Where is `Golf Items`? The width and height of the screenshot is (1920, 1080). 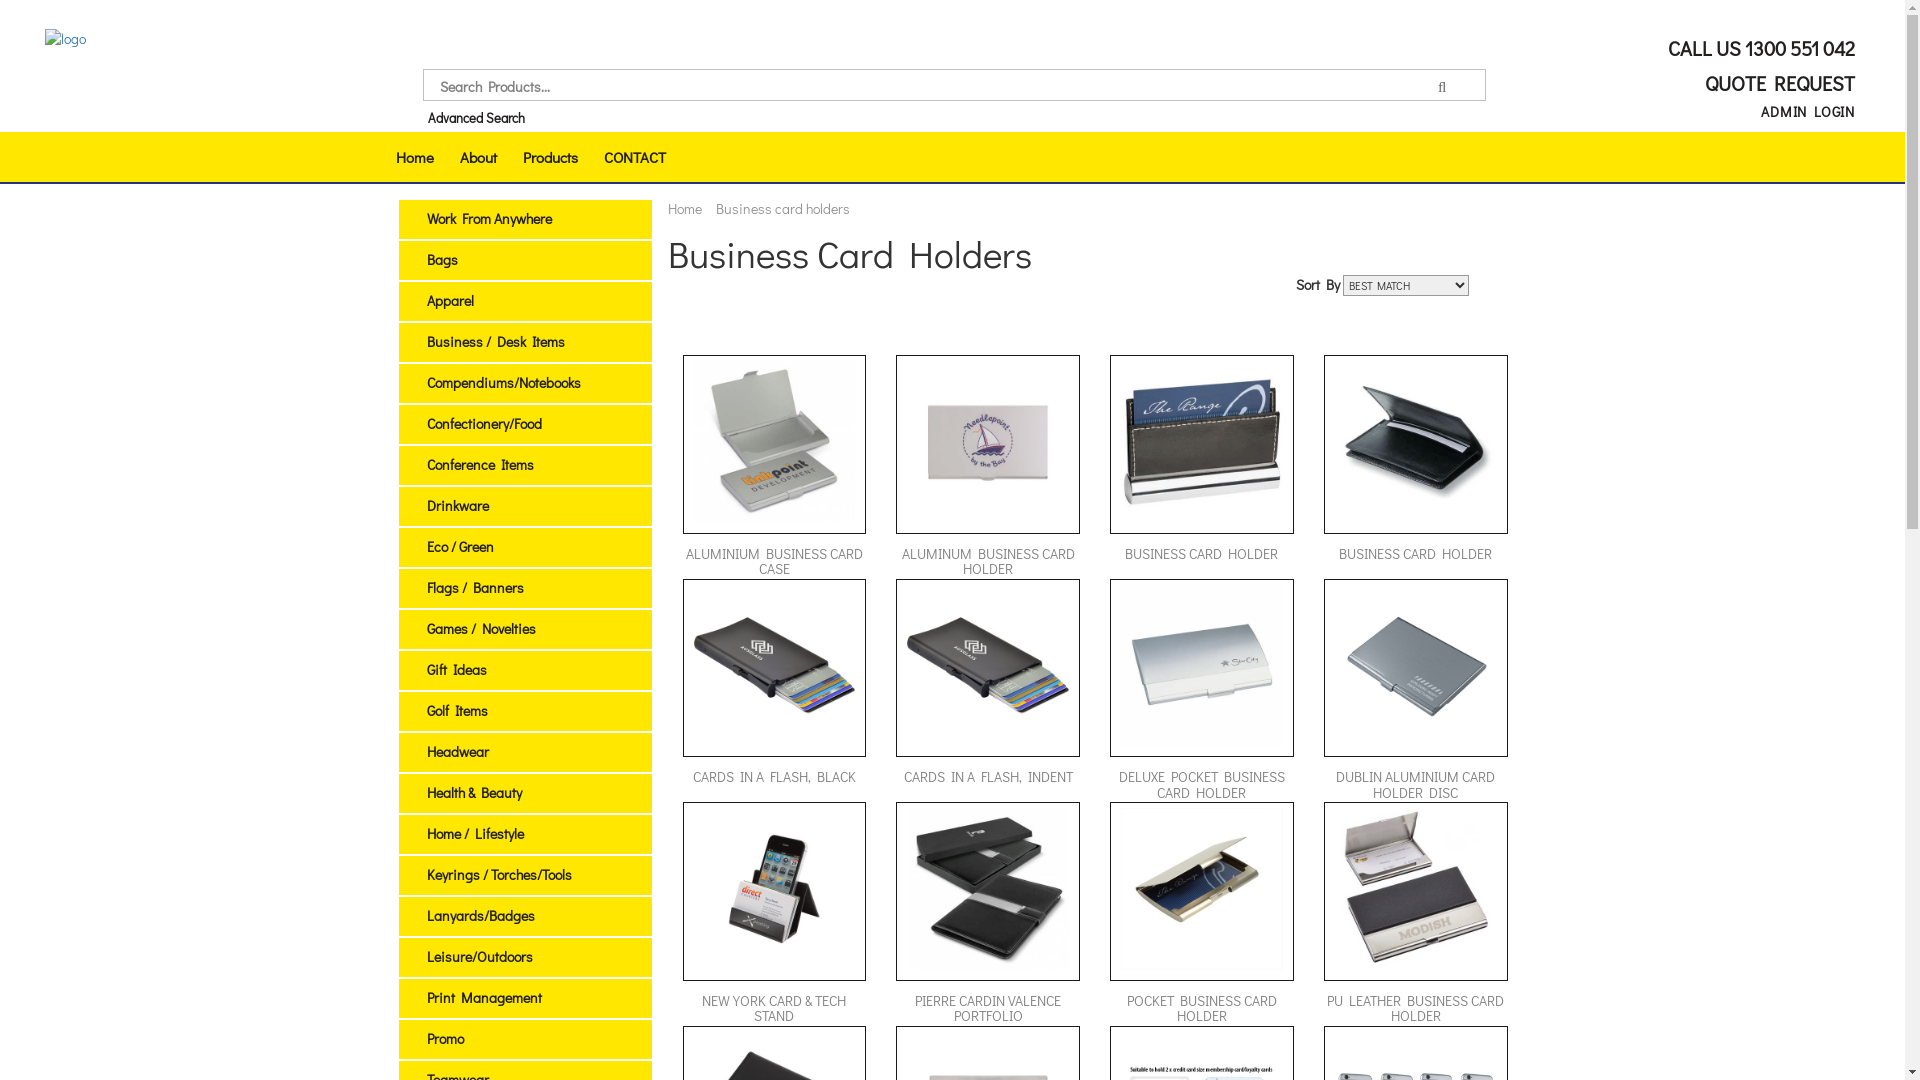 Golf Items is located at coordinates (456, 710).